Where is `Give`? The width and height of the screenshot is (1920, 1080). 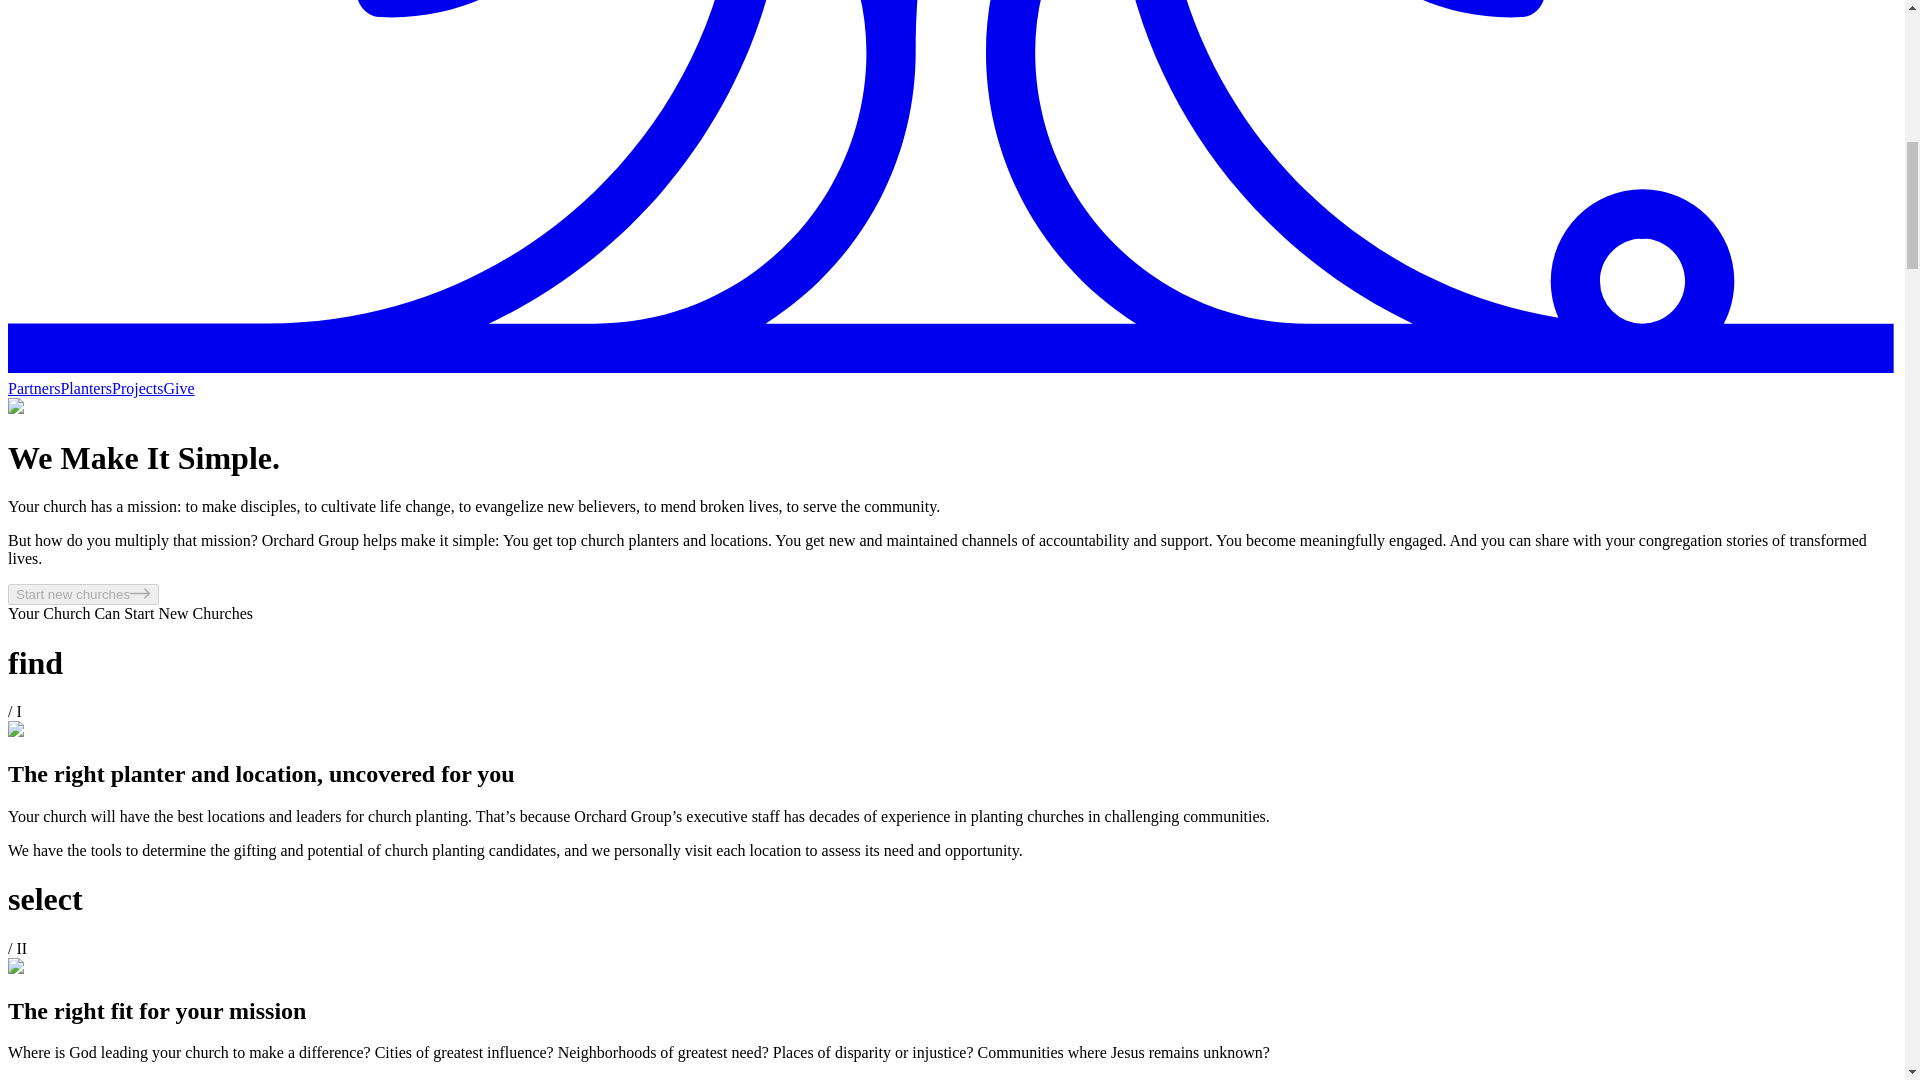
Give is located at coordinates (179, 388).